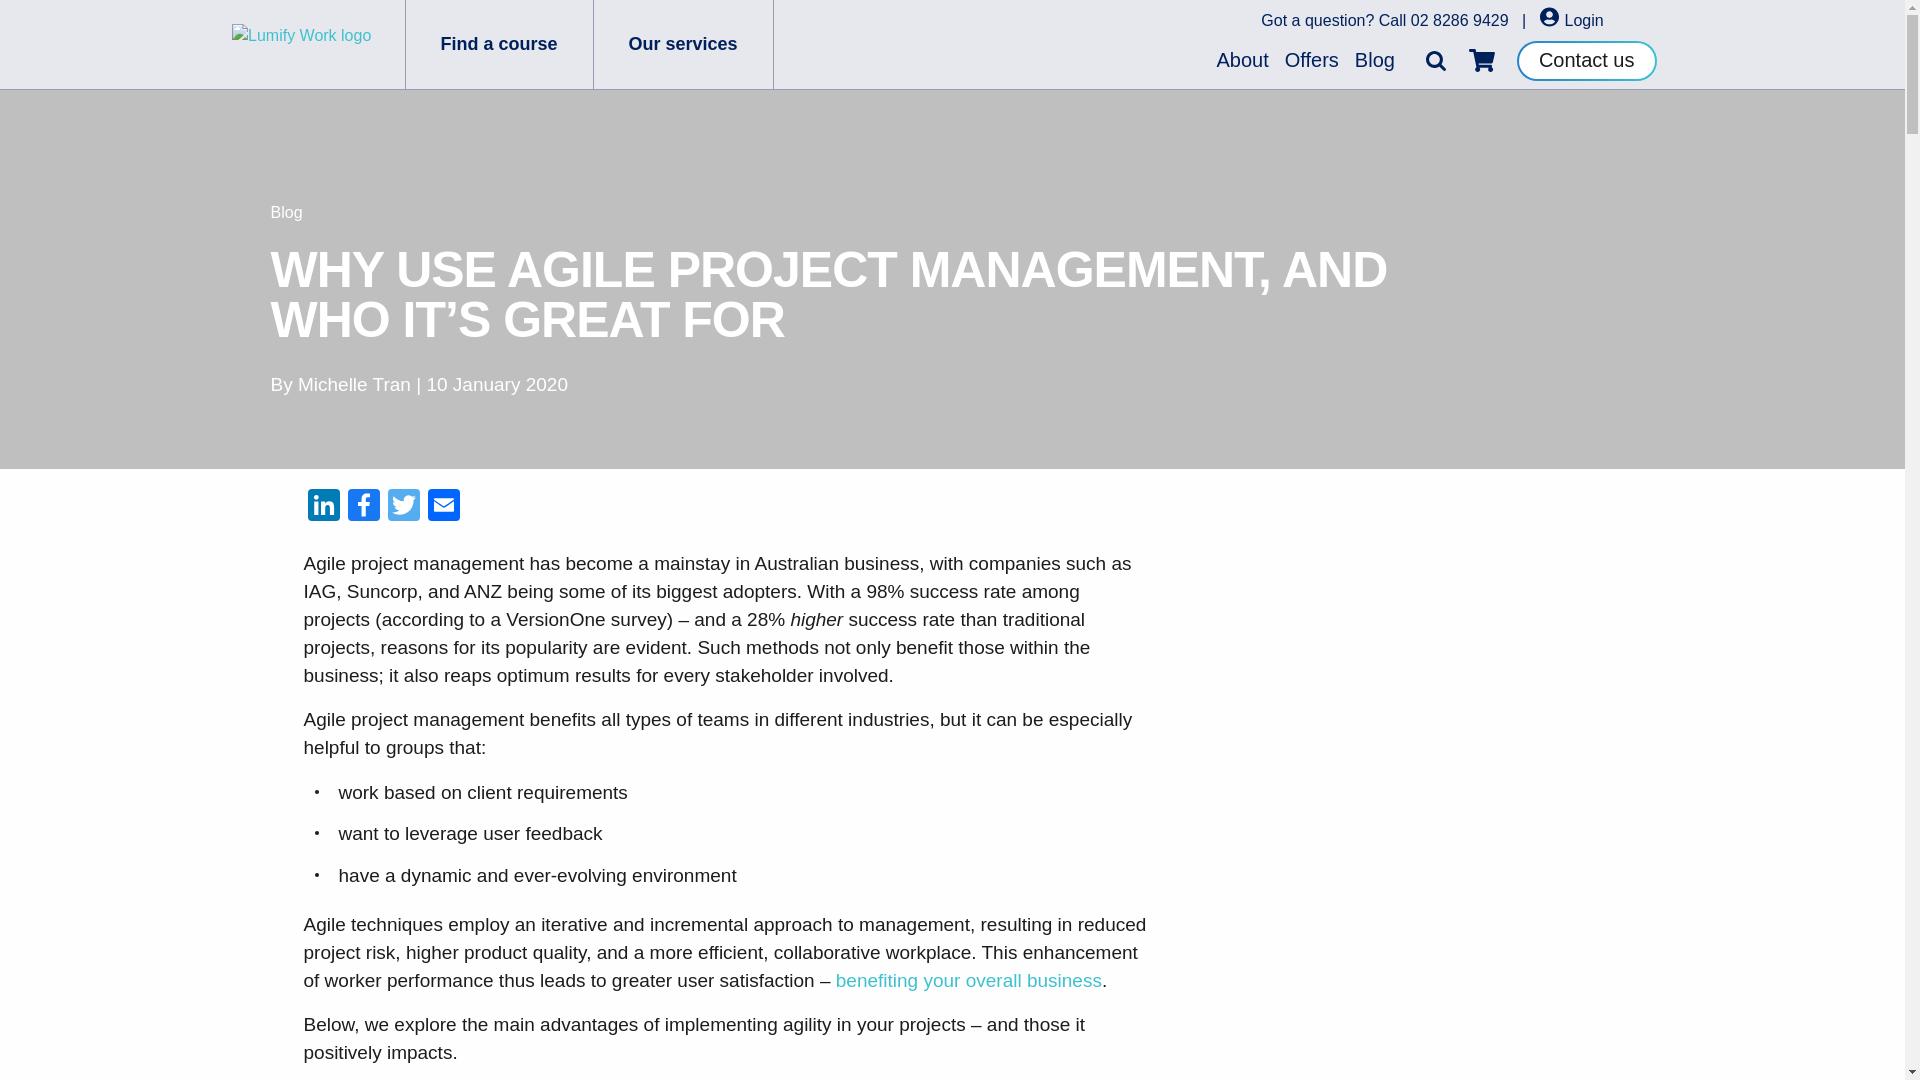 The height and width of the screenshot is (1080, 1920). I want to click on Contact us, so click(1586, 59).